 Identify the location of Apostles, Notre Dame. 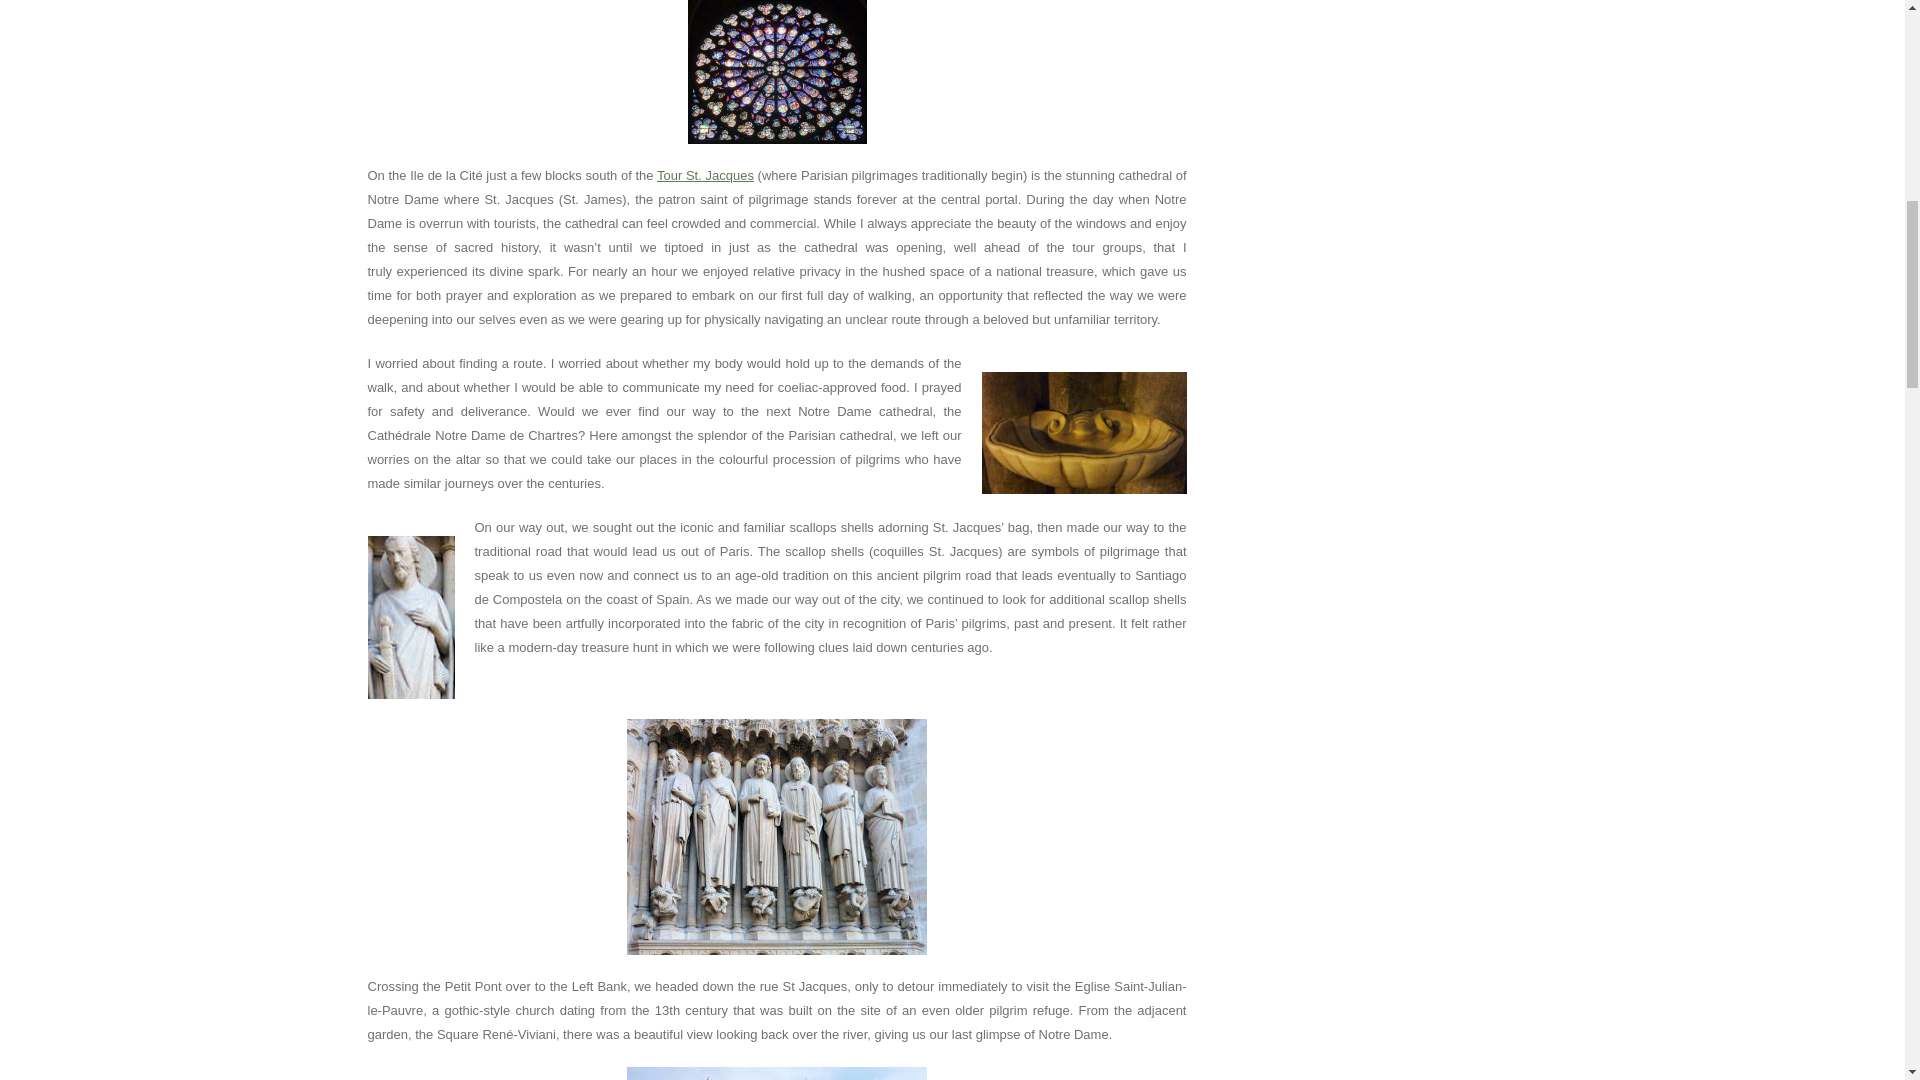
(777, 836).